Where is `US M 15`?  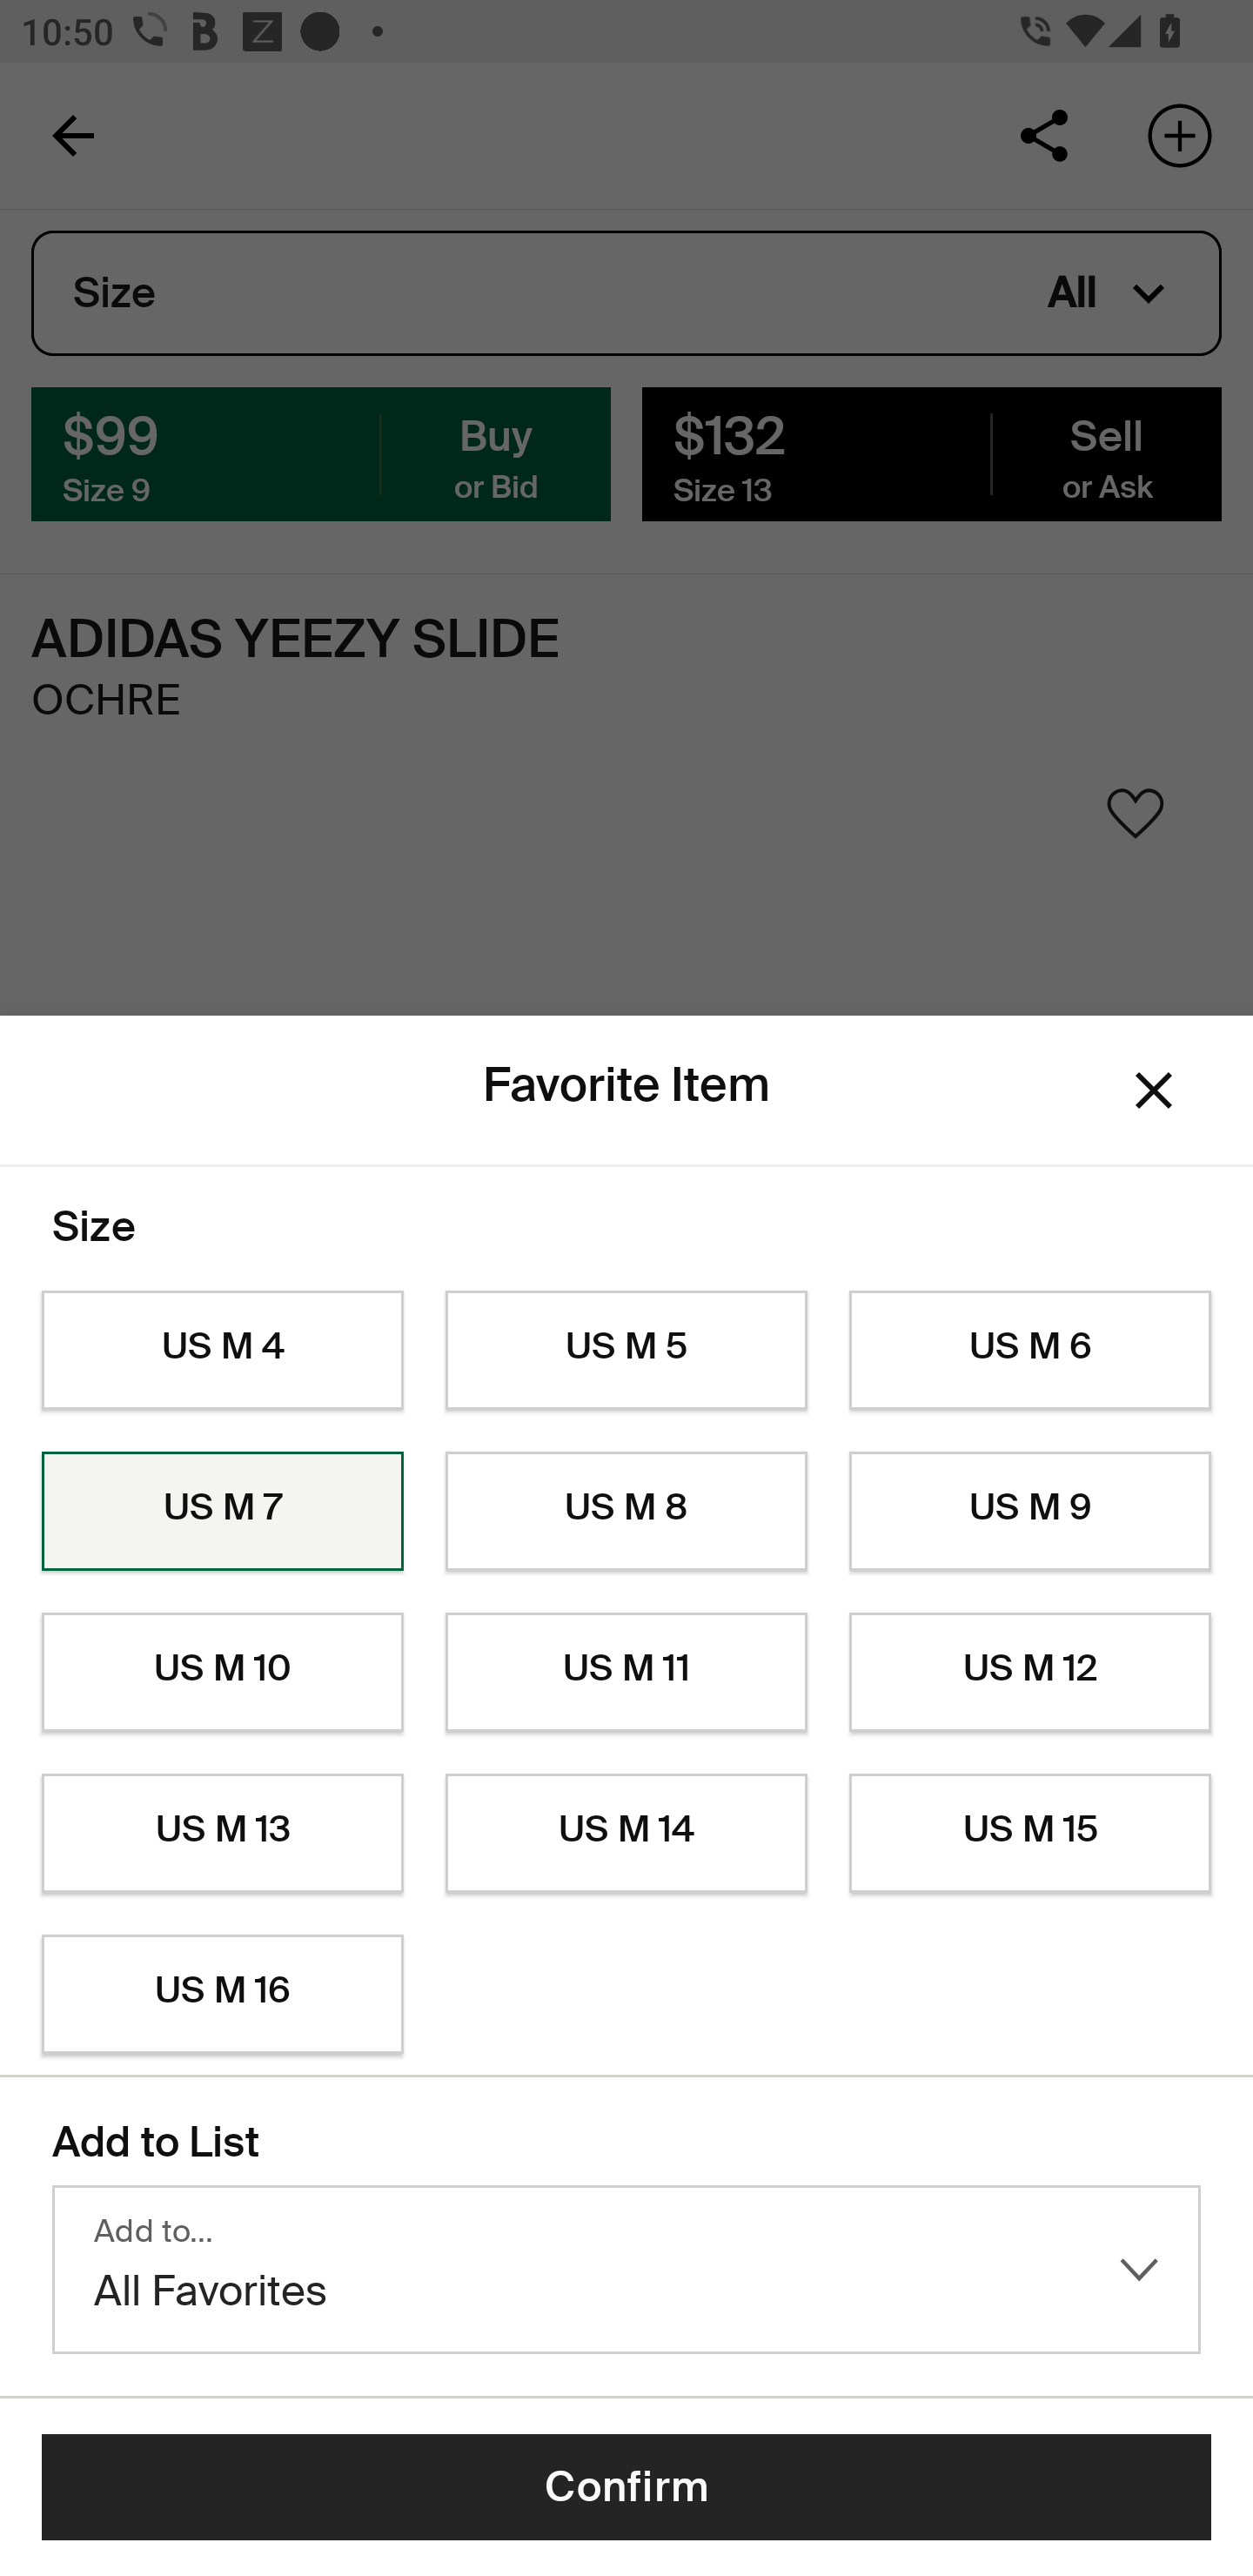 US M 15 is located at coordinates (1030, 1834).